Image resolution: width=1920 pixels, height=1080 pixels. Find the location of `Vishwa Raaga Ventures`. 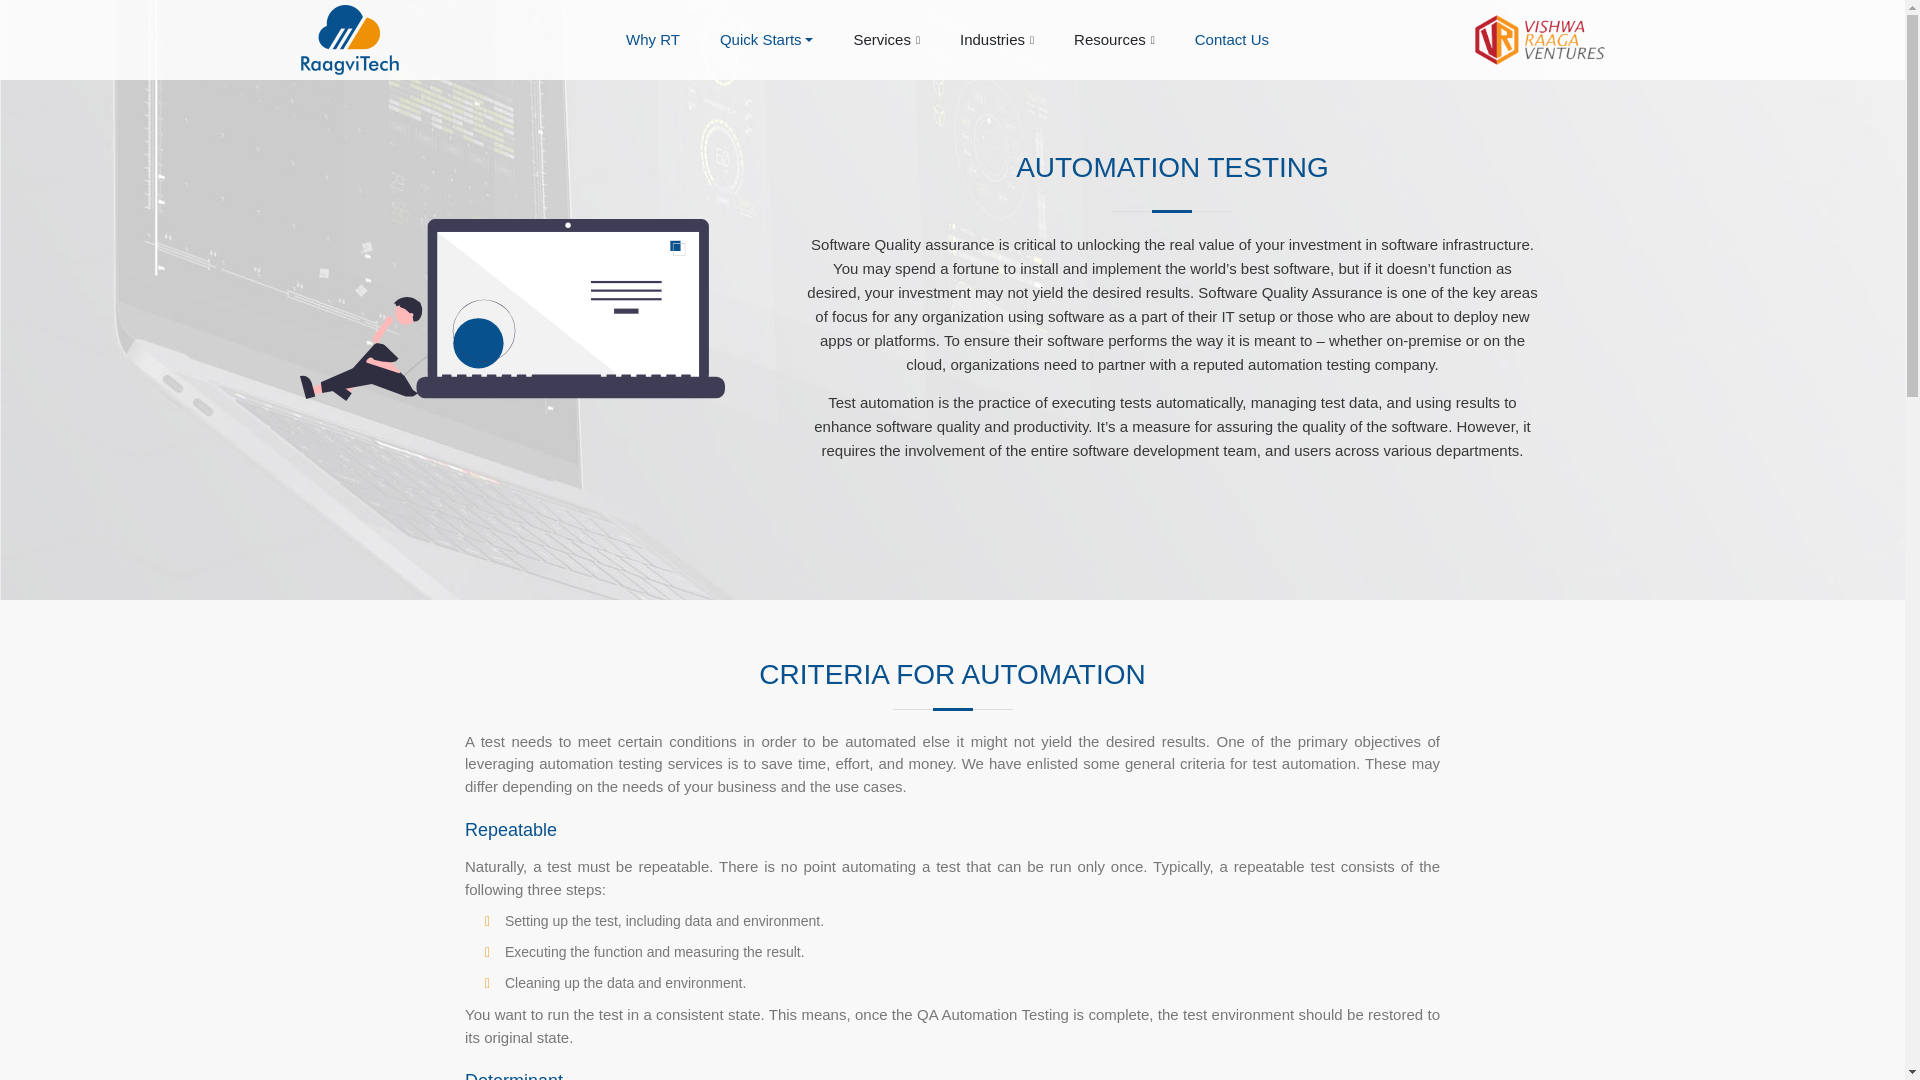

Vishwa Raaga Ventures is located at coordinates (1540, 36).